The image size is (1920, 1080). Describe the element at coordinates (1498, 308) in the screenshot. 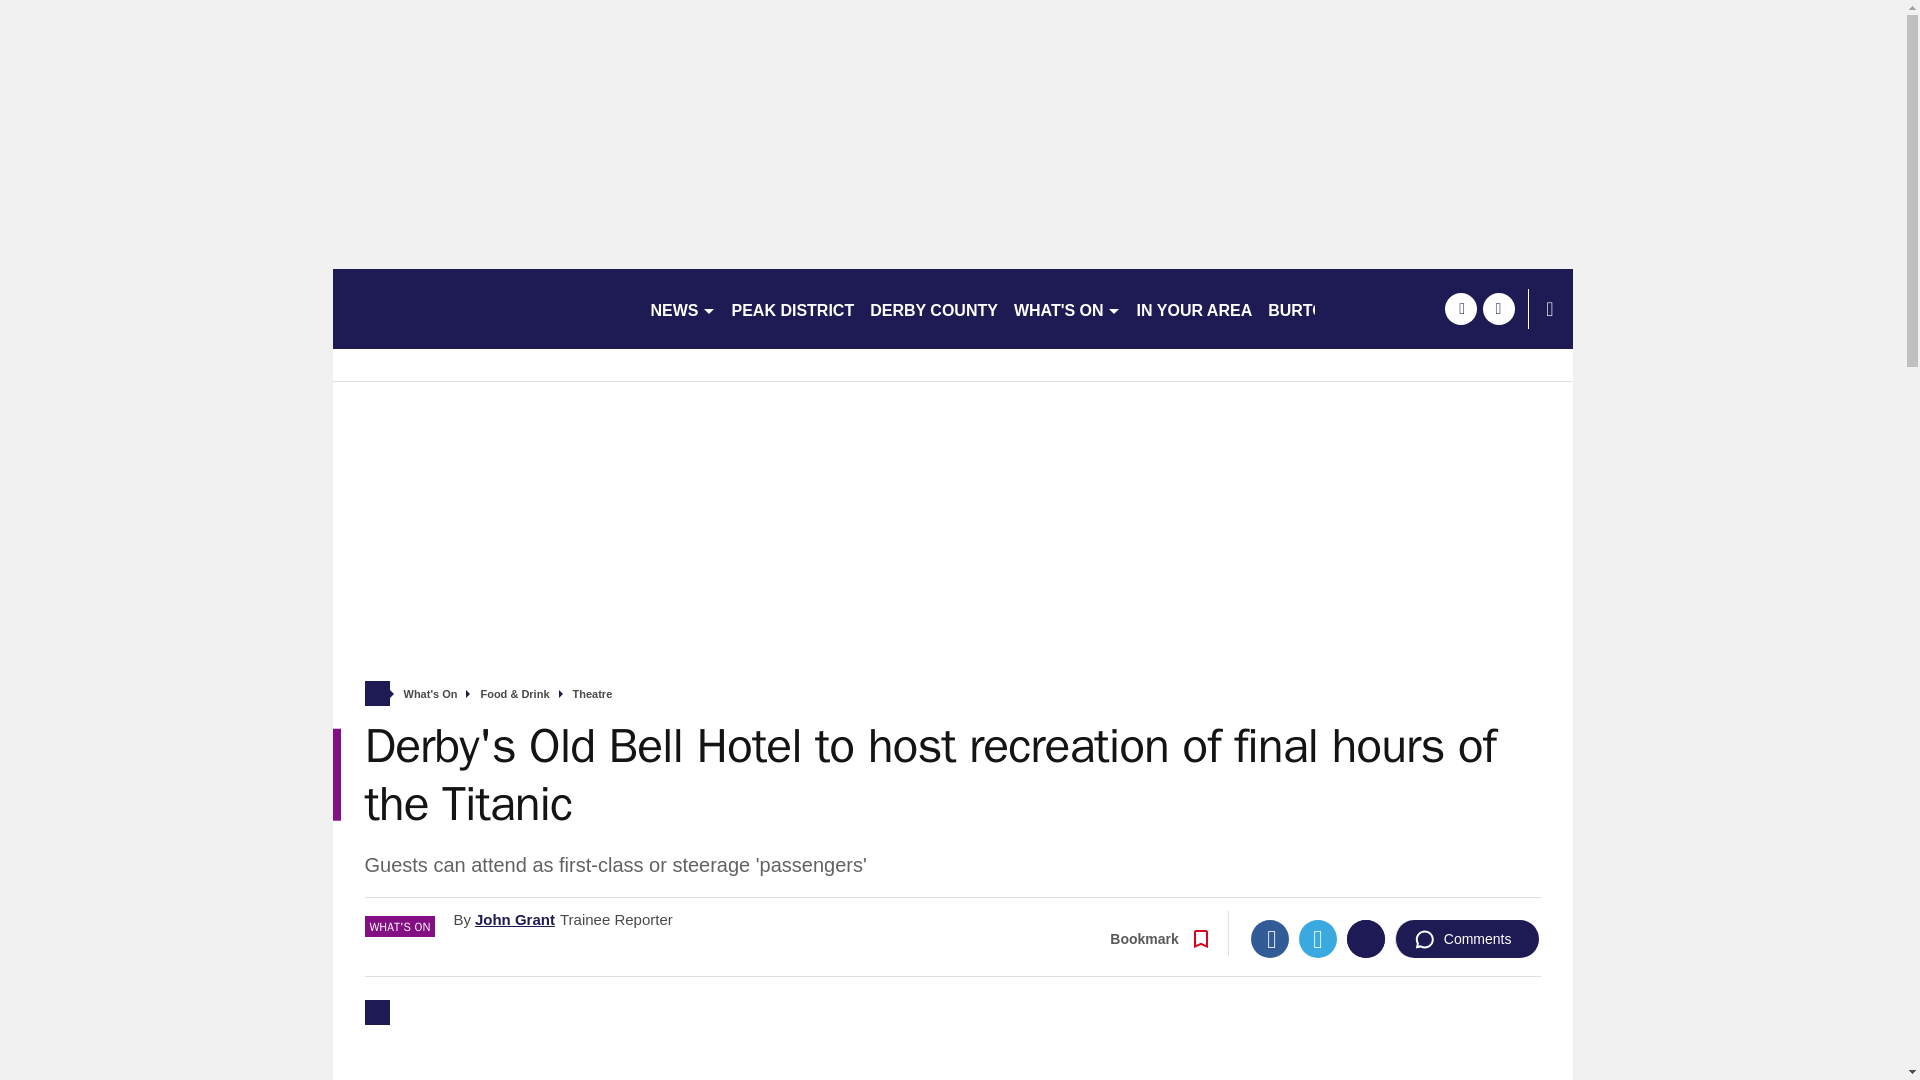

I see `twitter` at that location.